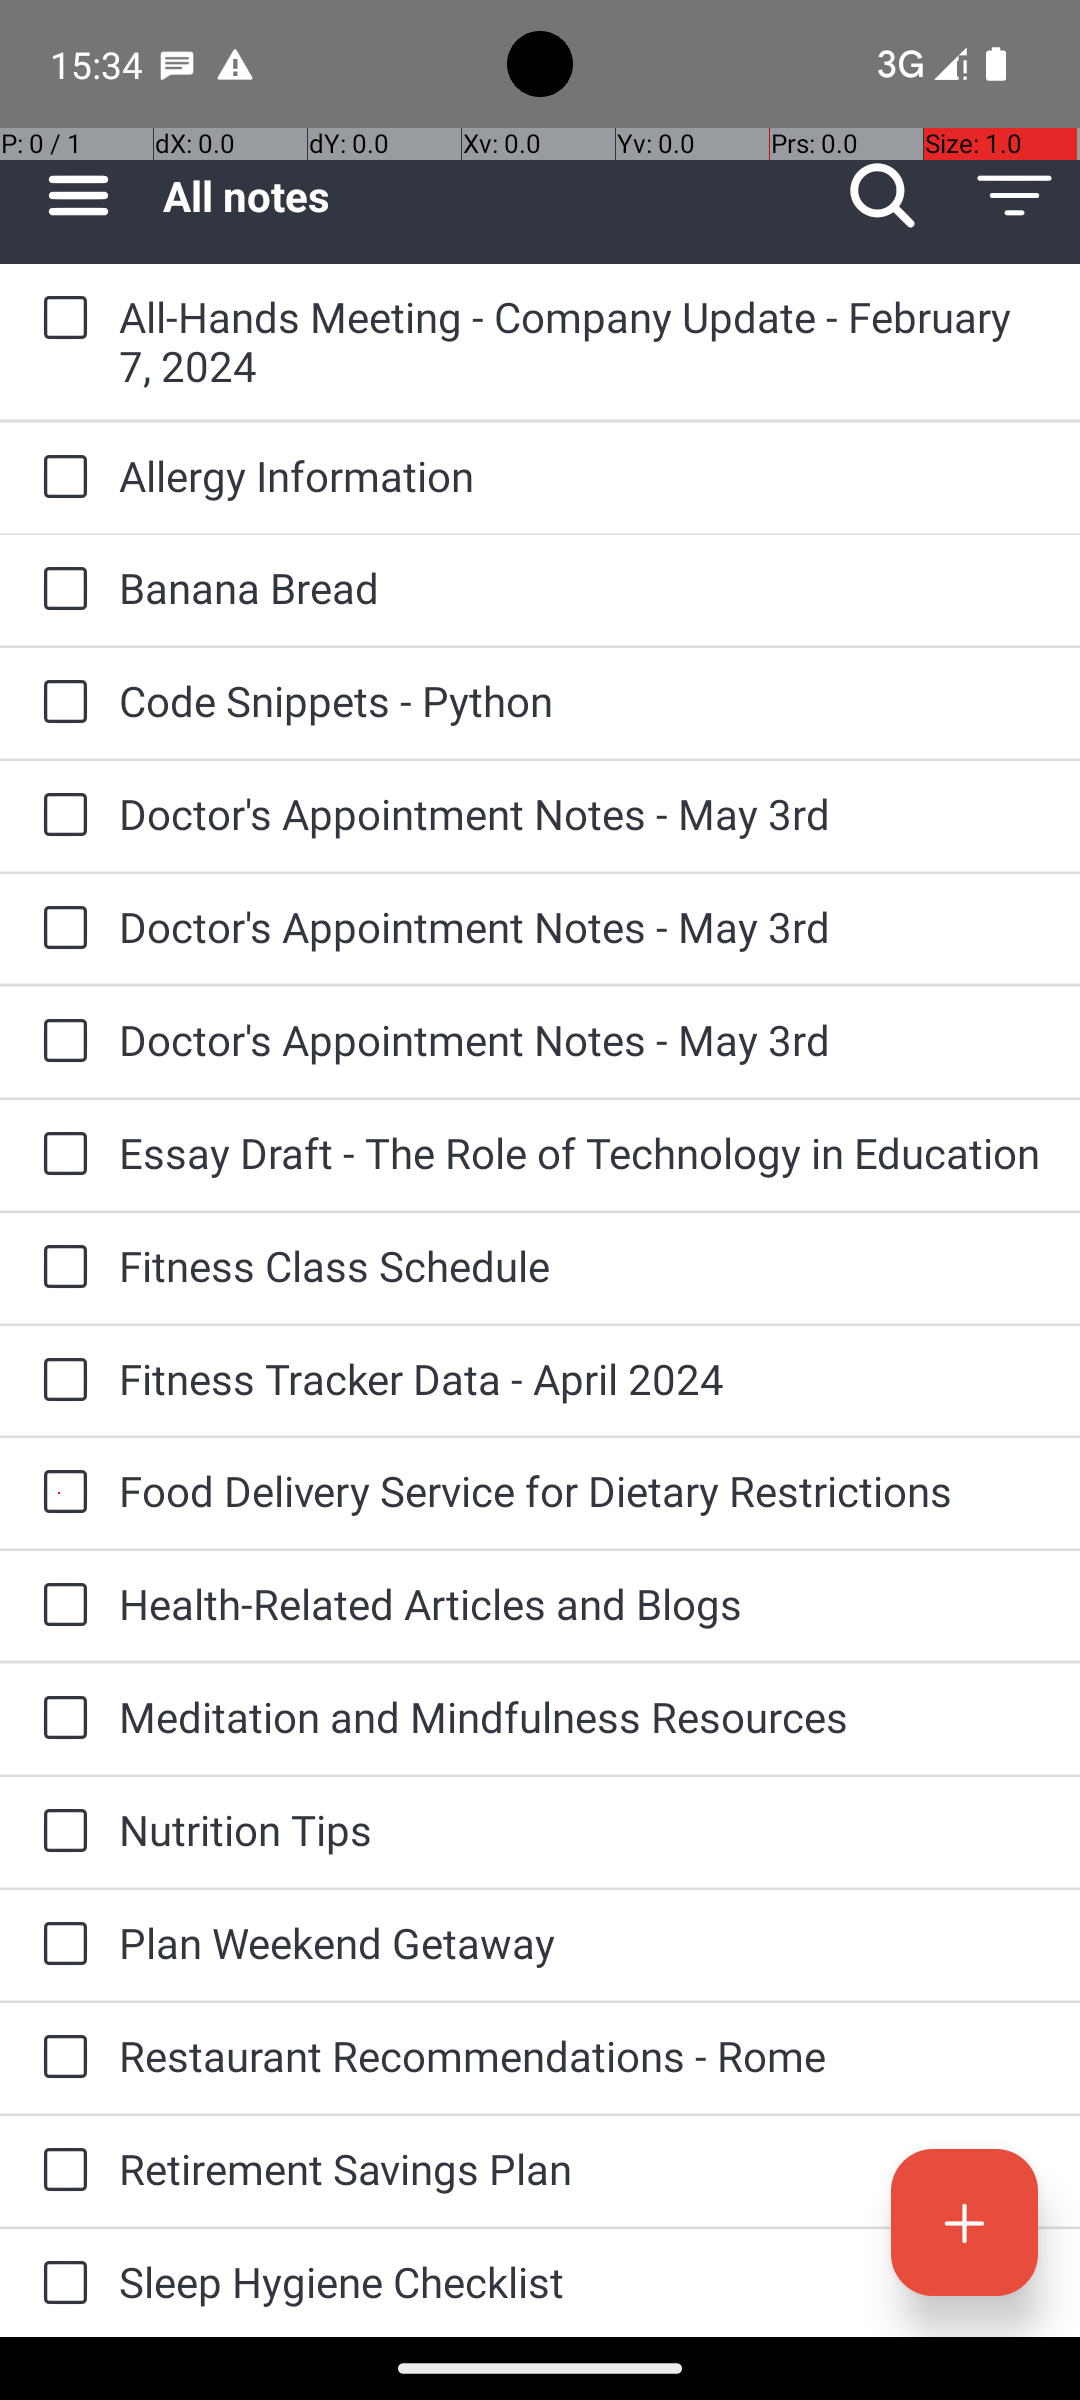 Image resolution: width=1080 pixels, height=2400 pixels. I want to click on Plan Weekend Getaway, so click(580, 1942).